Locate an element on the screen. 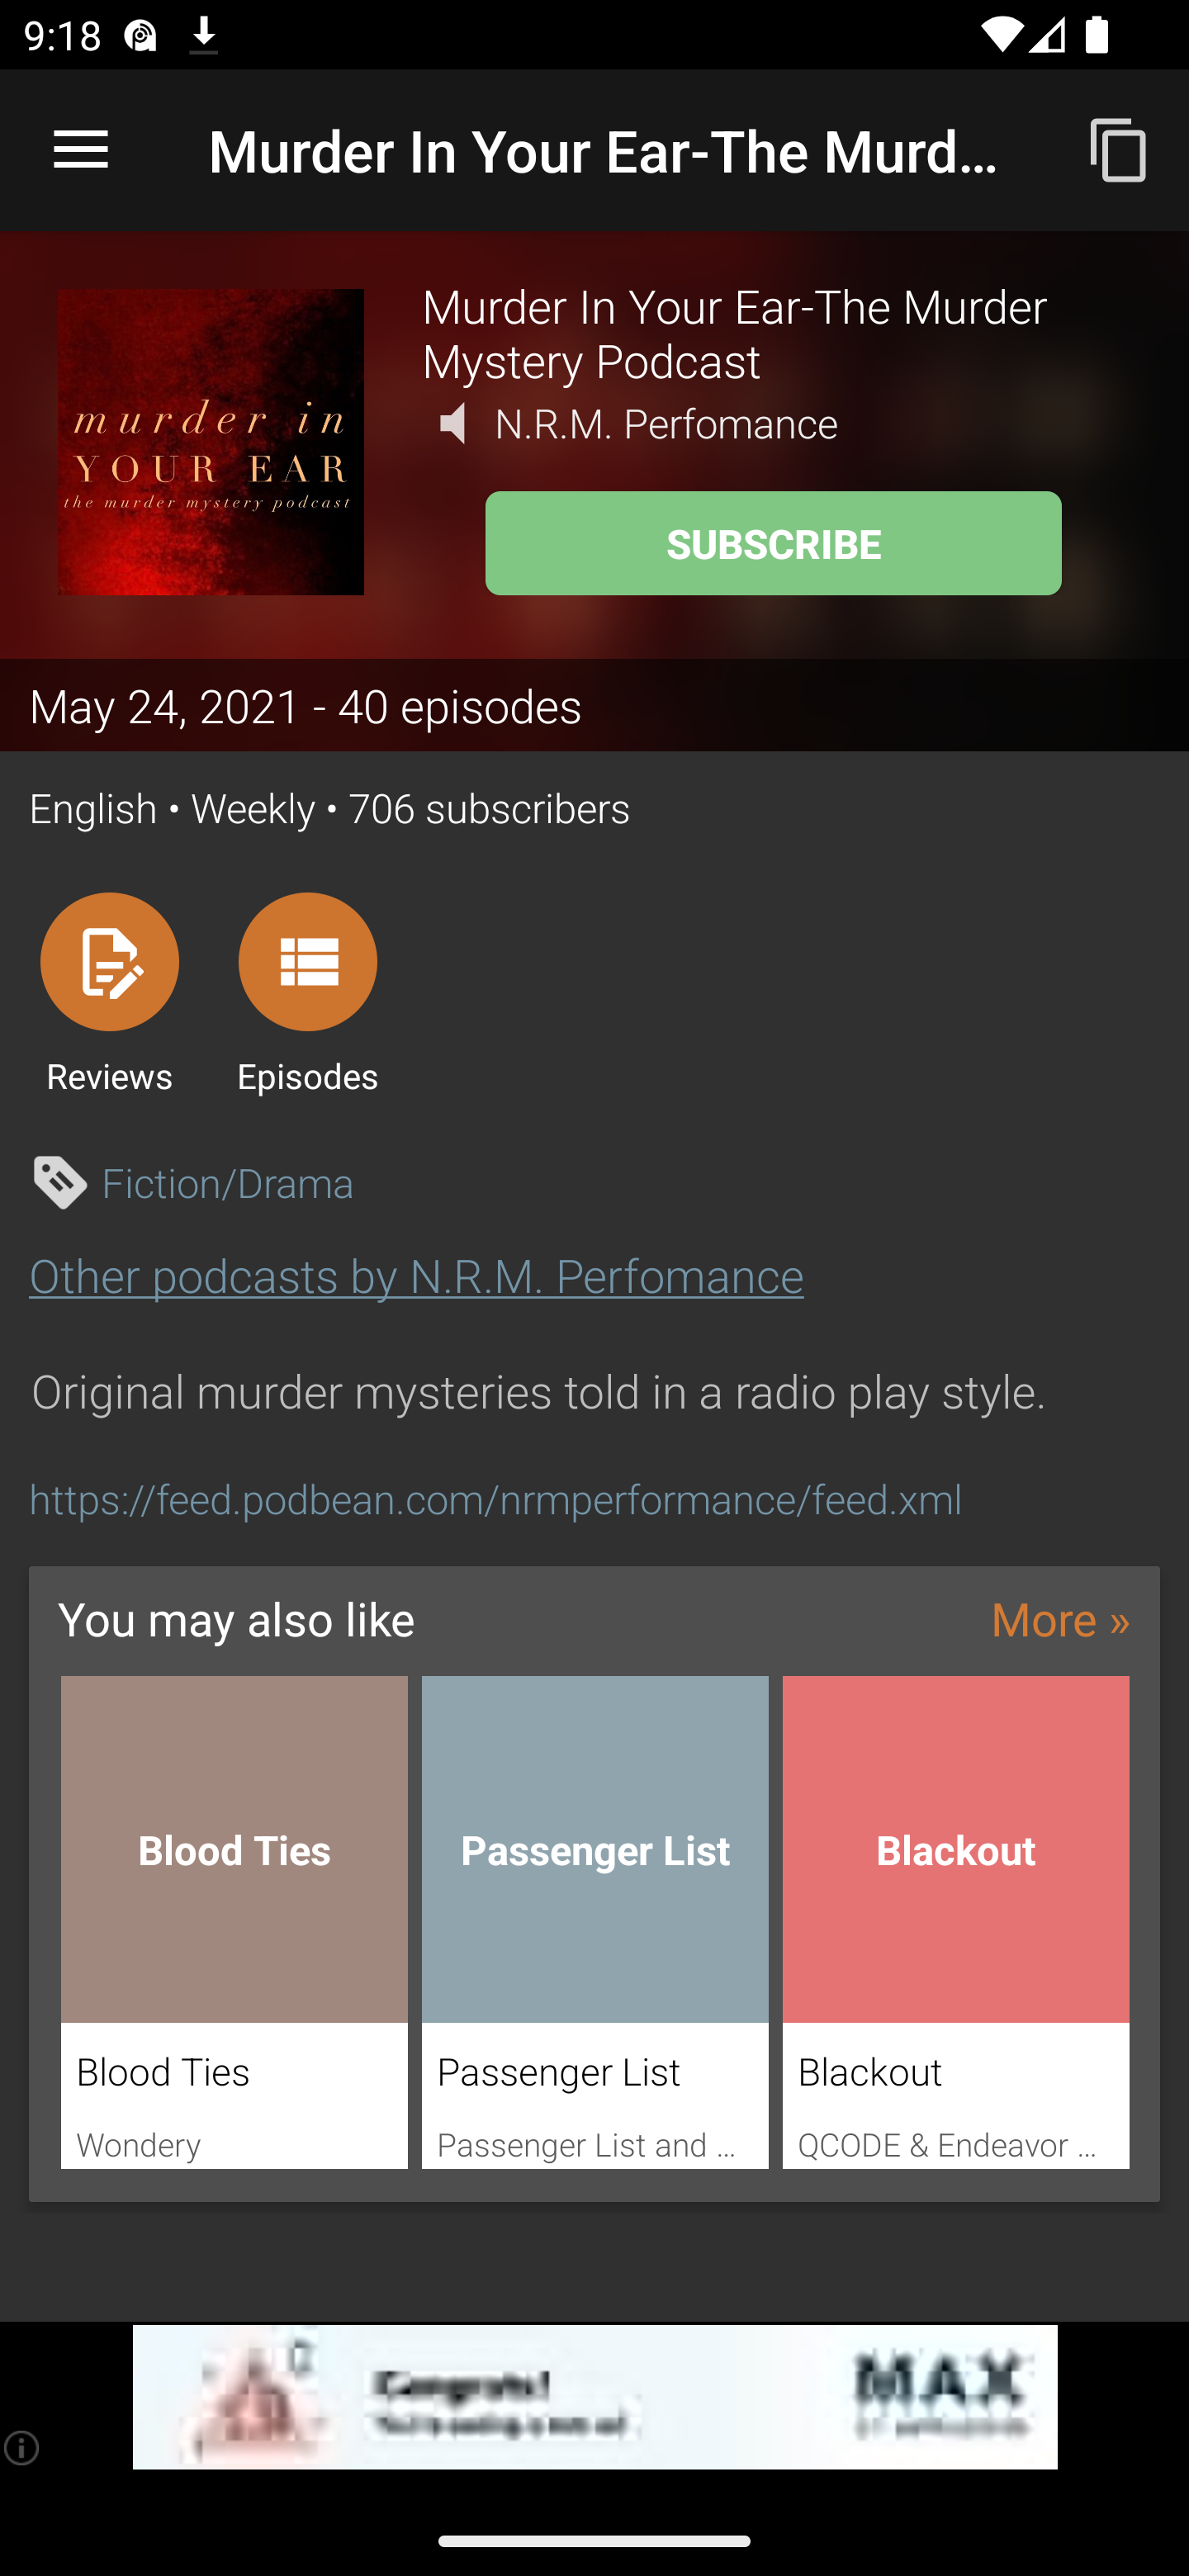 The image size is (1189, 2576). Copy feed url to clipboard is located at coordinates (1120, 149).